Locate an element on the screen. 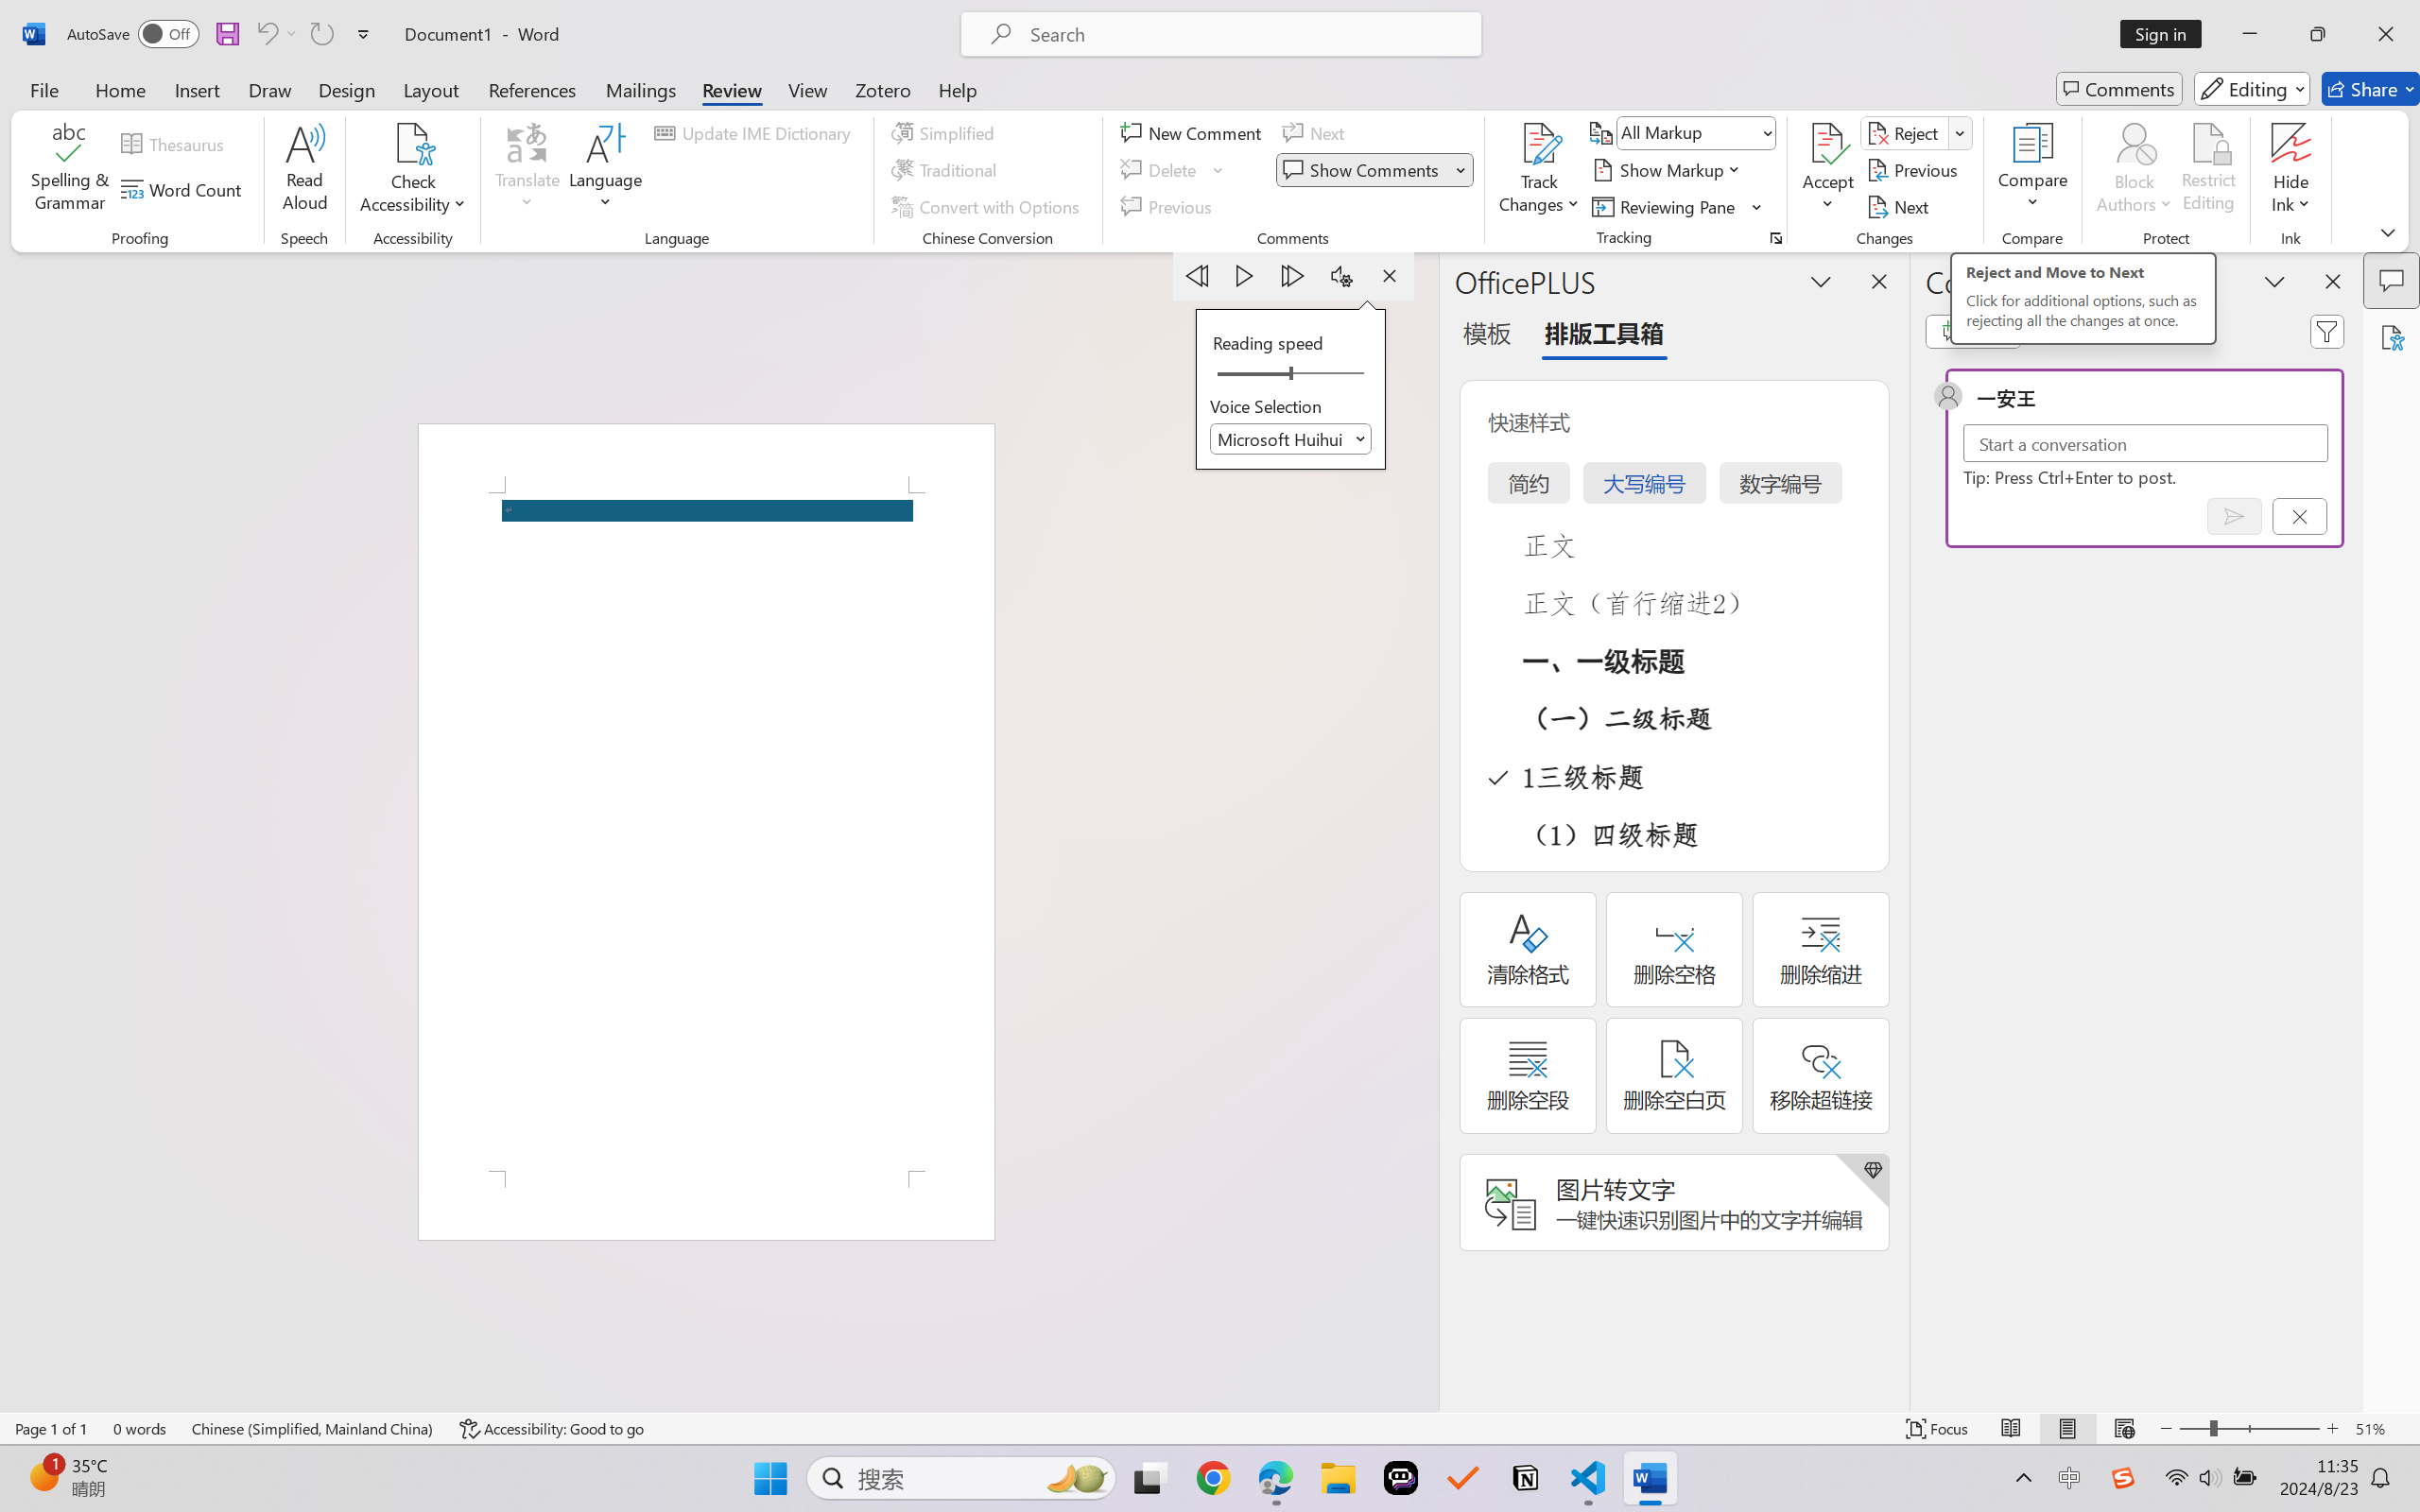 This screenshot has height=1512, width=2420. Start a conversation is located at coordinates (2146, 443).